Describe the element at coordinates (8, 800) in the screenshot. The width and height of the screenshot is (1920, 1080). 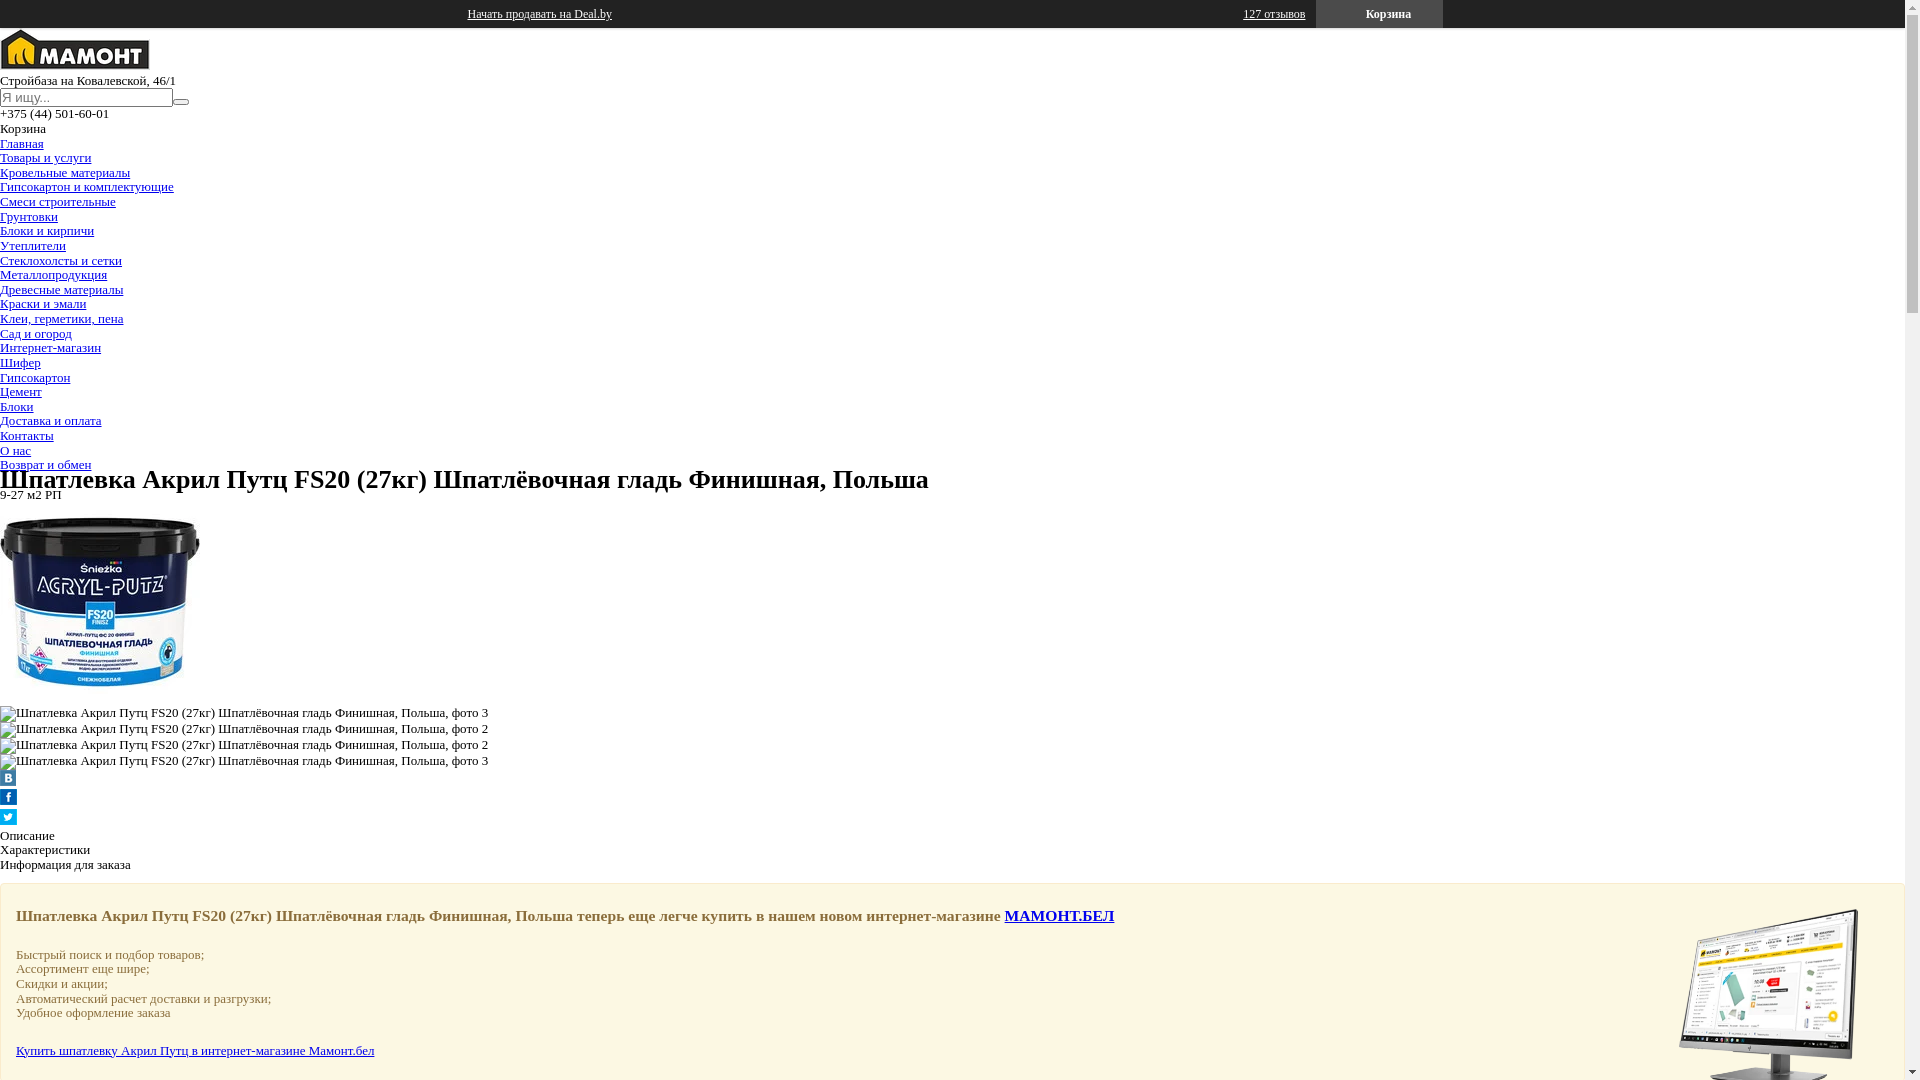
I see `facebook` at that location.